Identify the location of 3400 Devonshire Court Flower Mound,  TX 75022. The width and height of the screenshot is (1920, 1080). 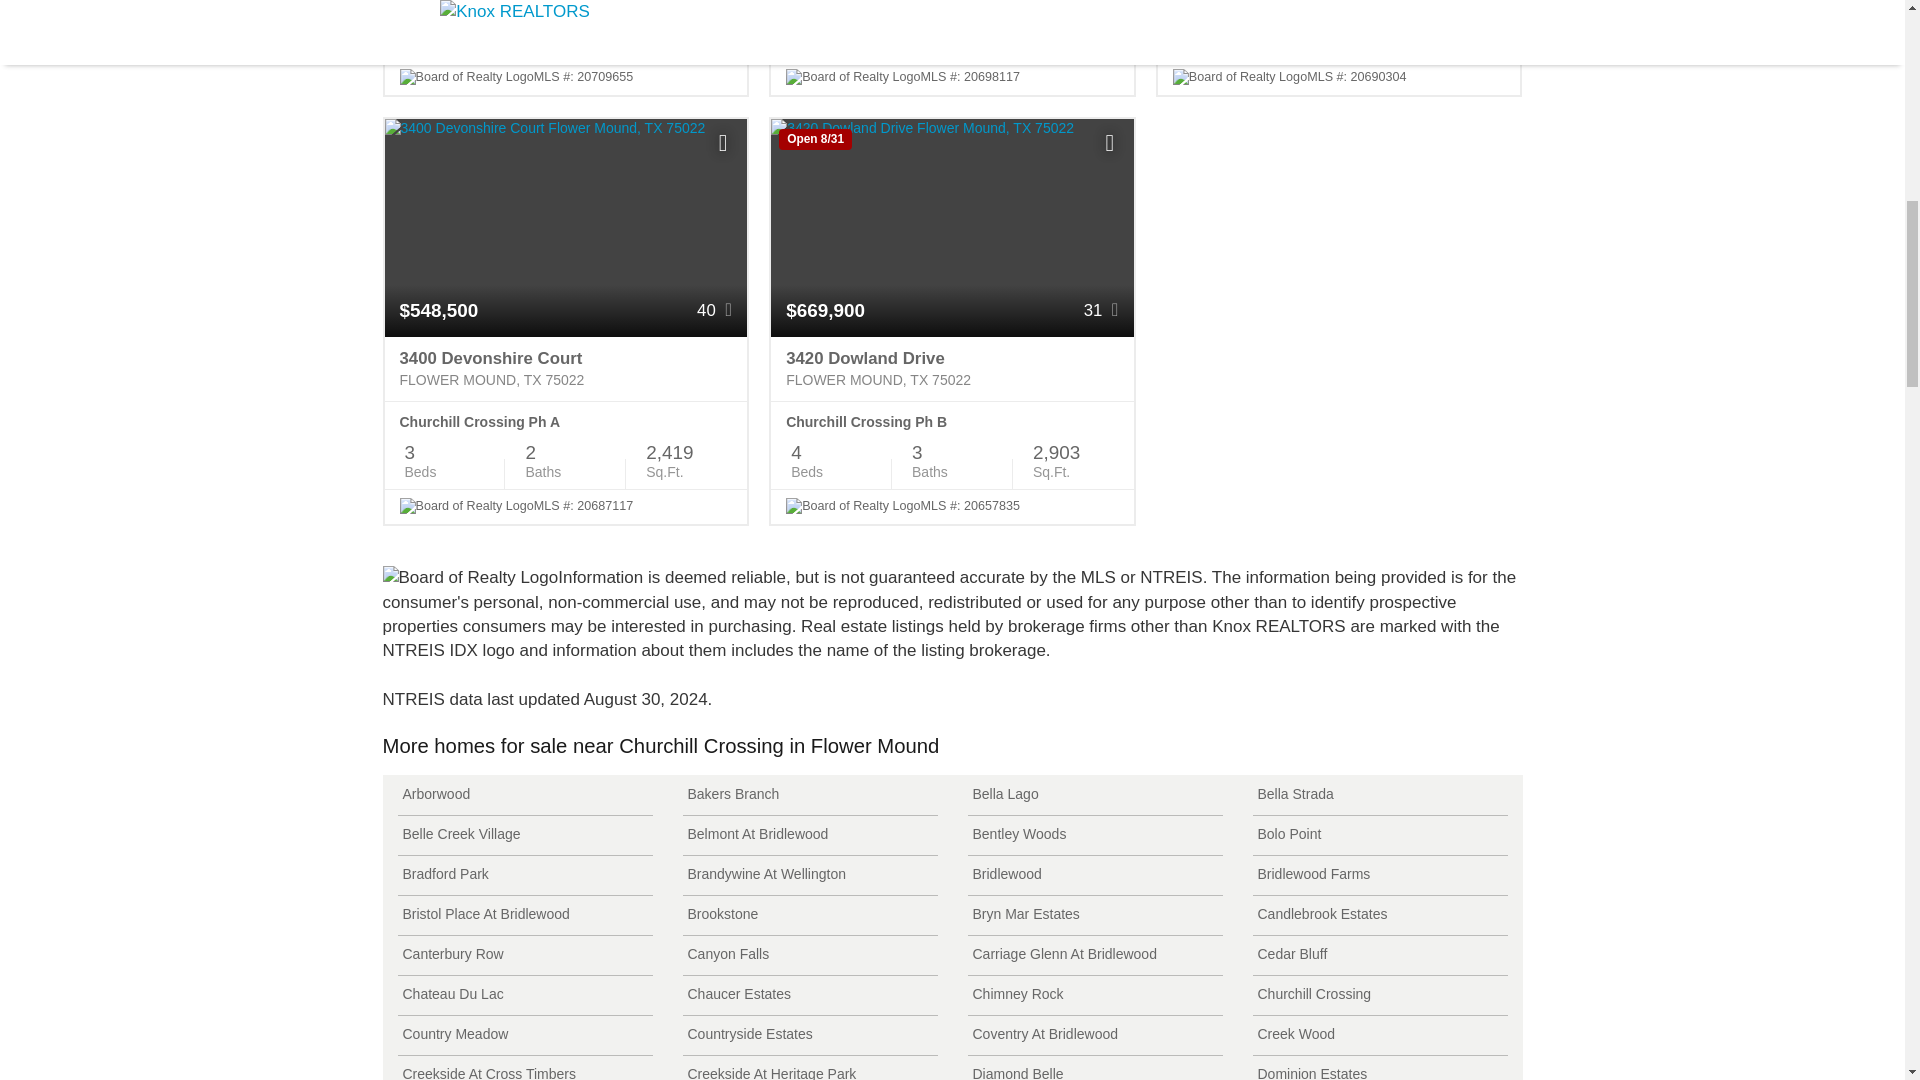
(565, 368).